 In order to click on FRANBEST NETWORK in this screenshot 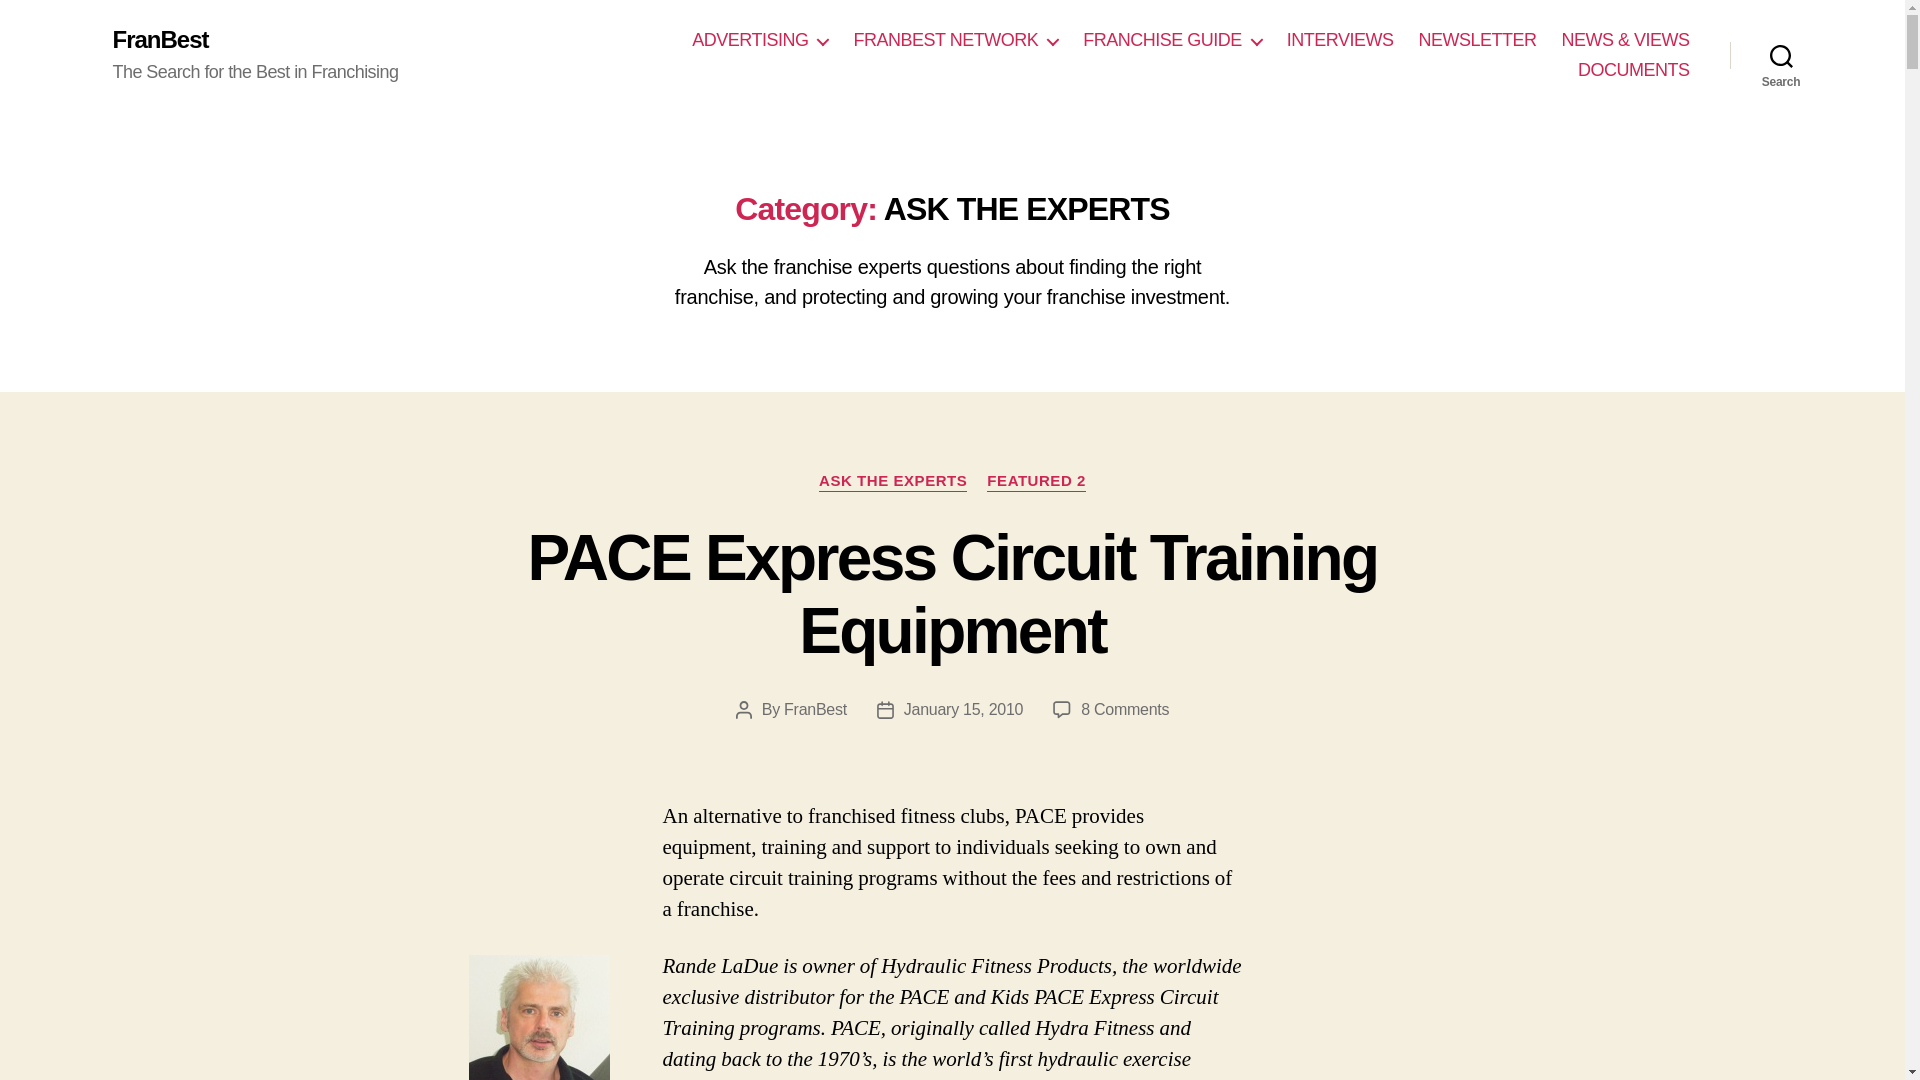, I will do `click(954, 40)`.